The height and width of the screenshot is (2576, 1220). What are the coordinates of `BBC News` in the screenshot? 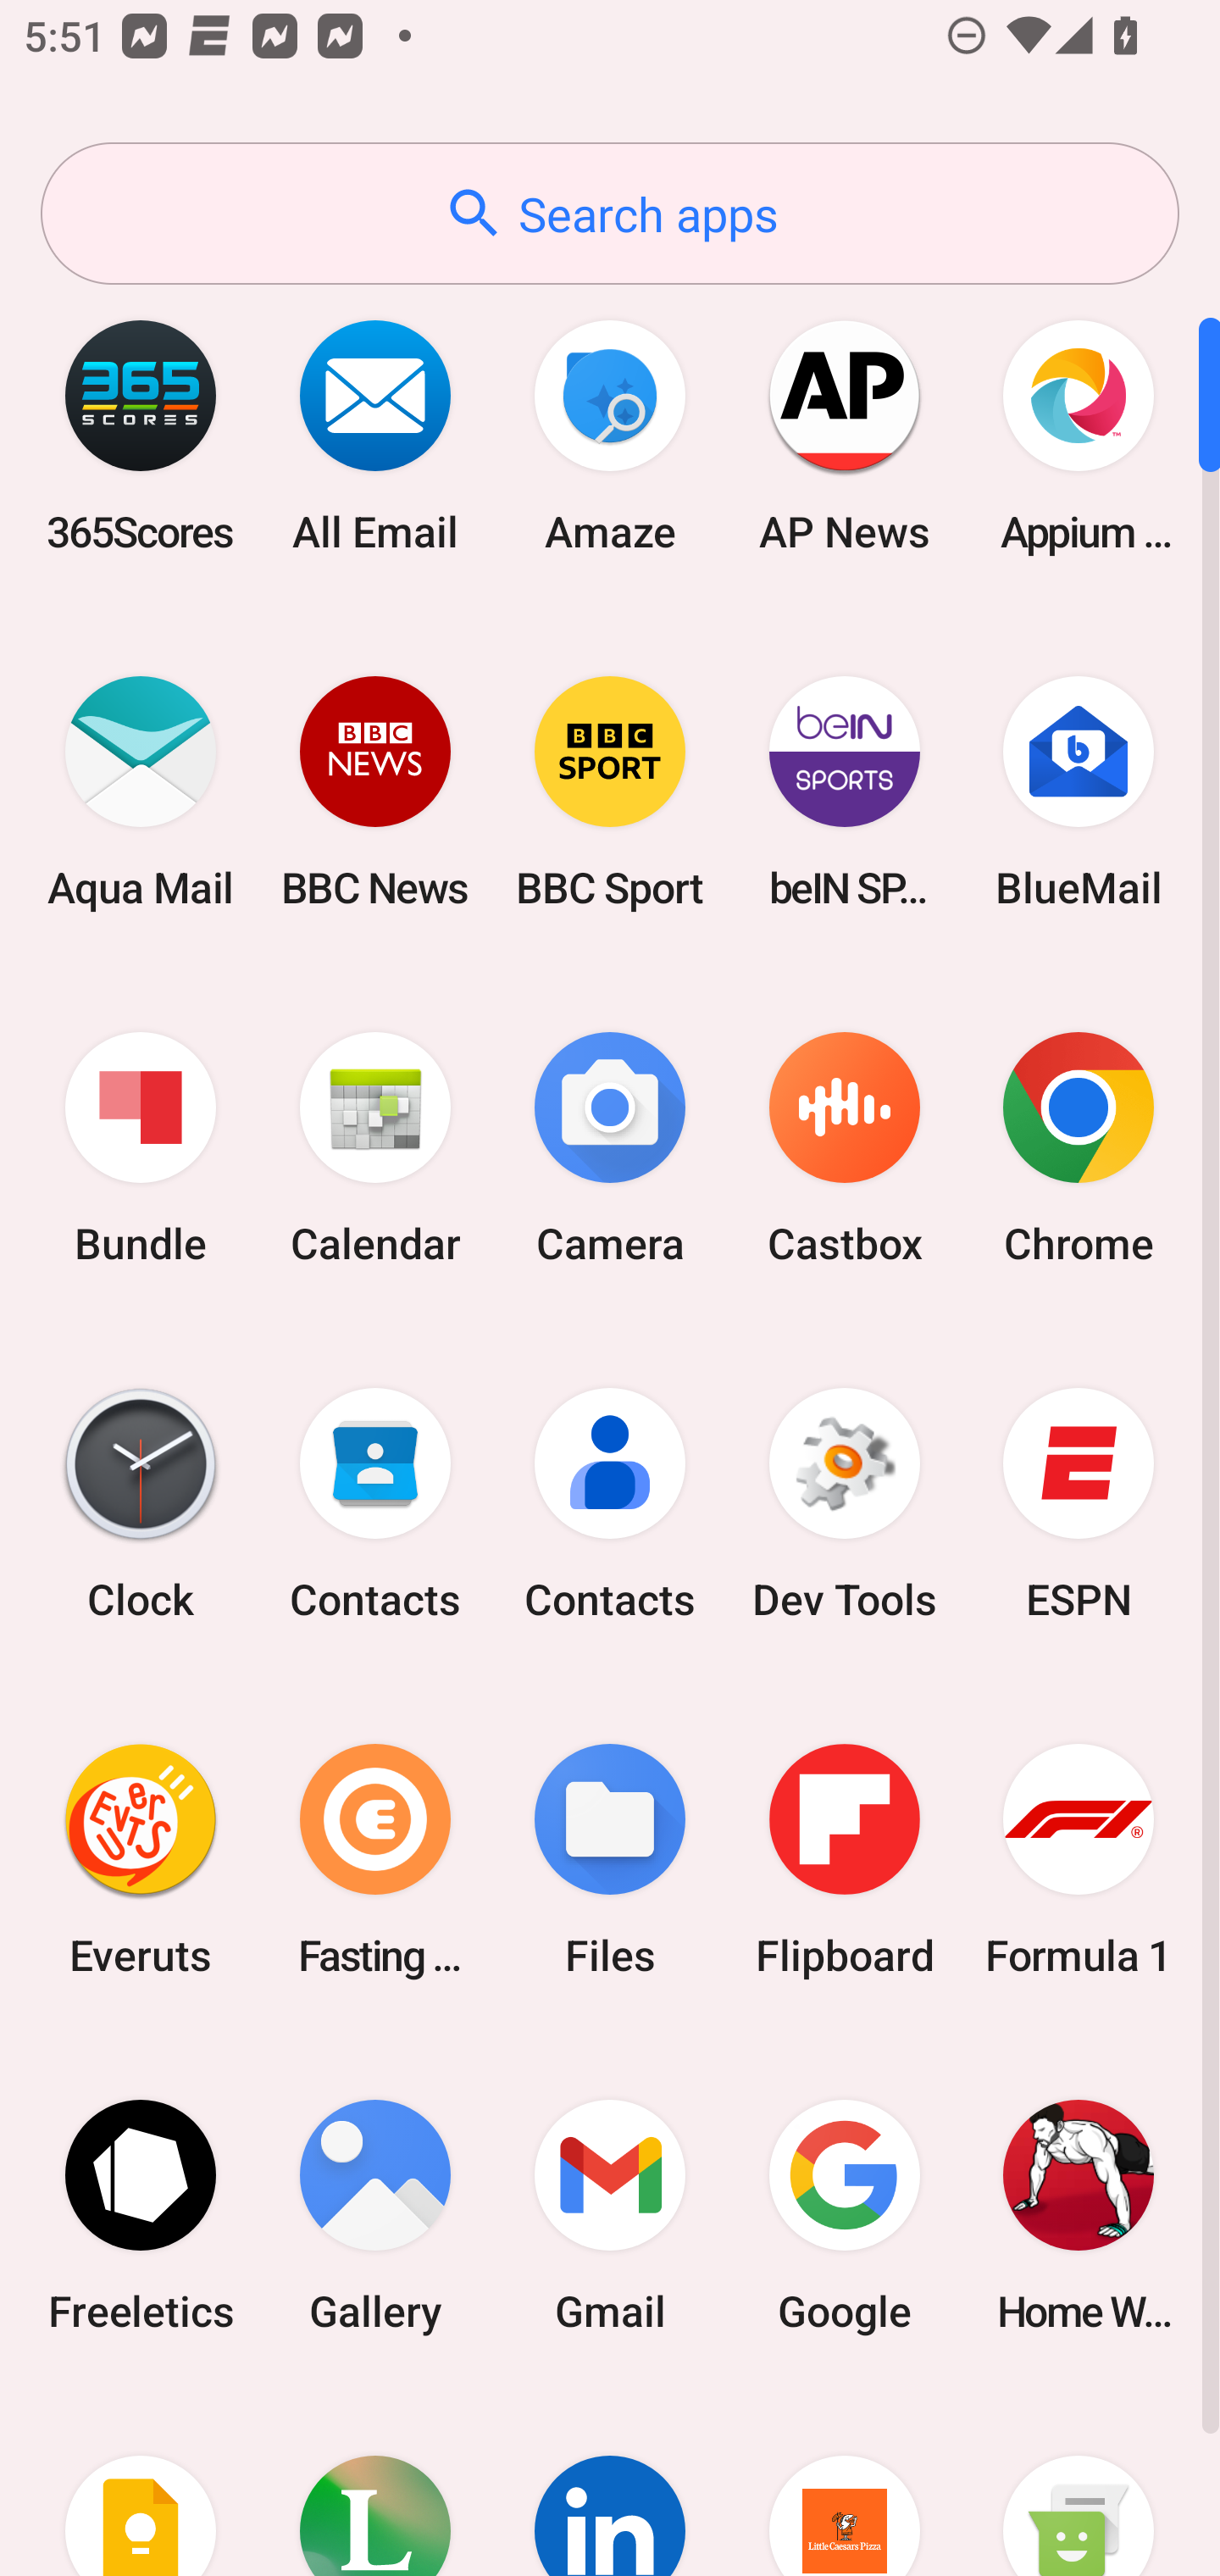 It's located at (375, 791).